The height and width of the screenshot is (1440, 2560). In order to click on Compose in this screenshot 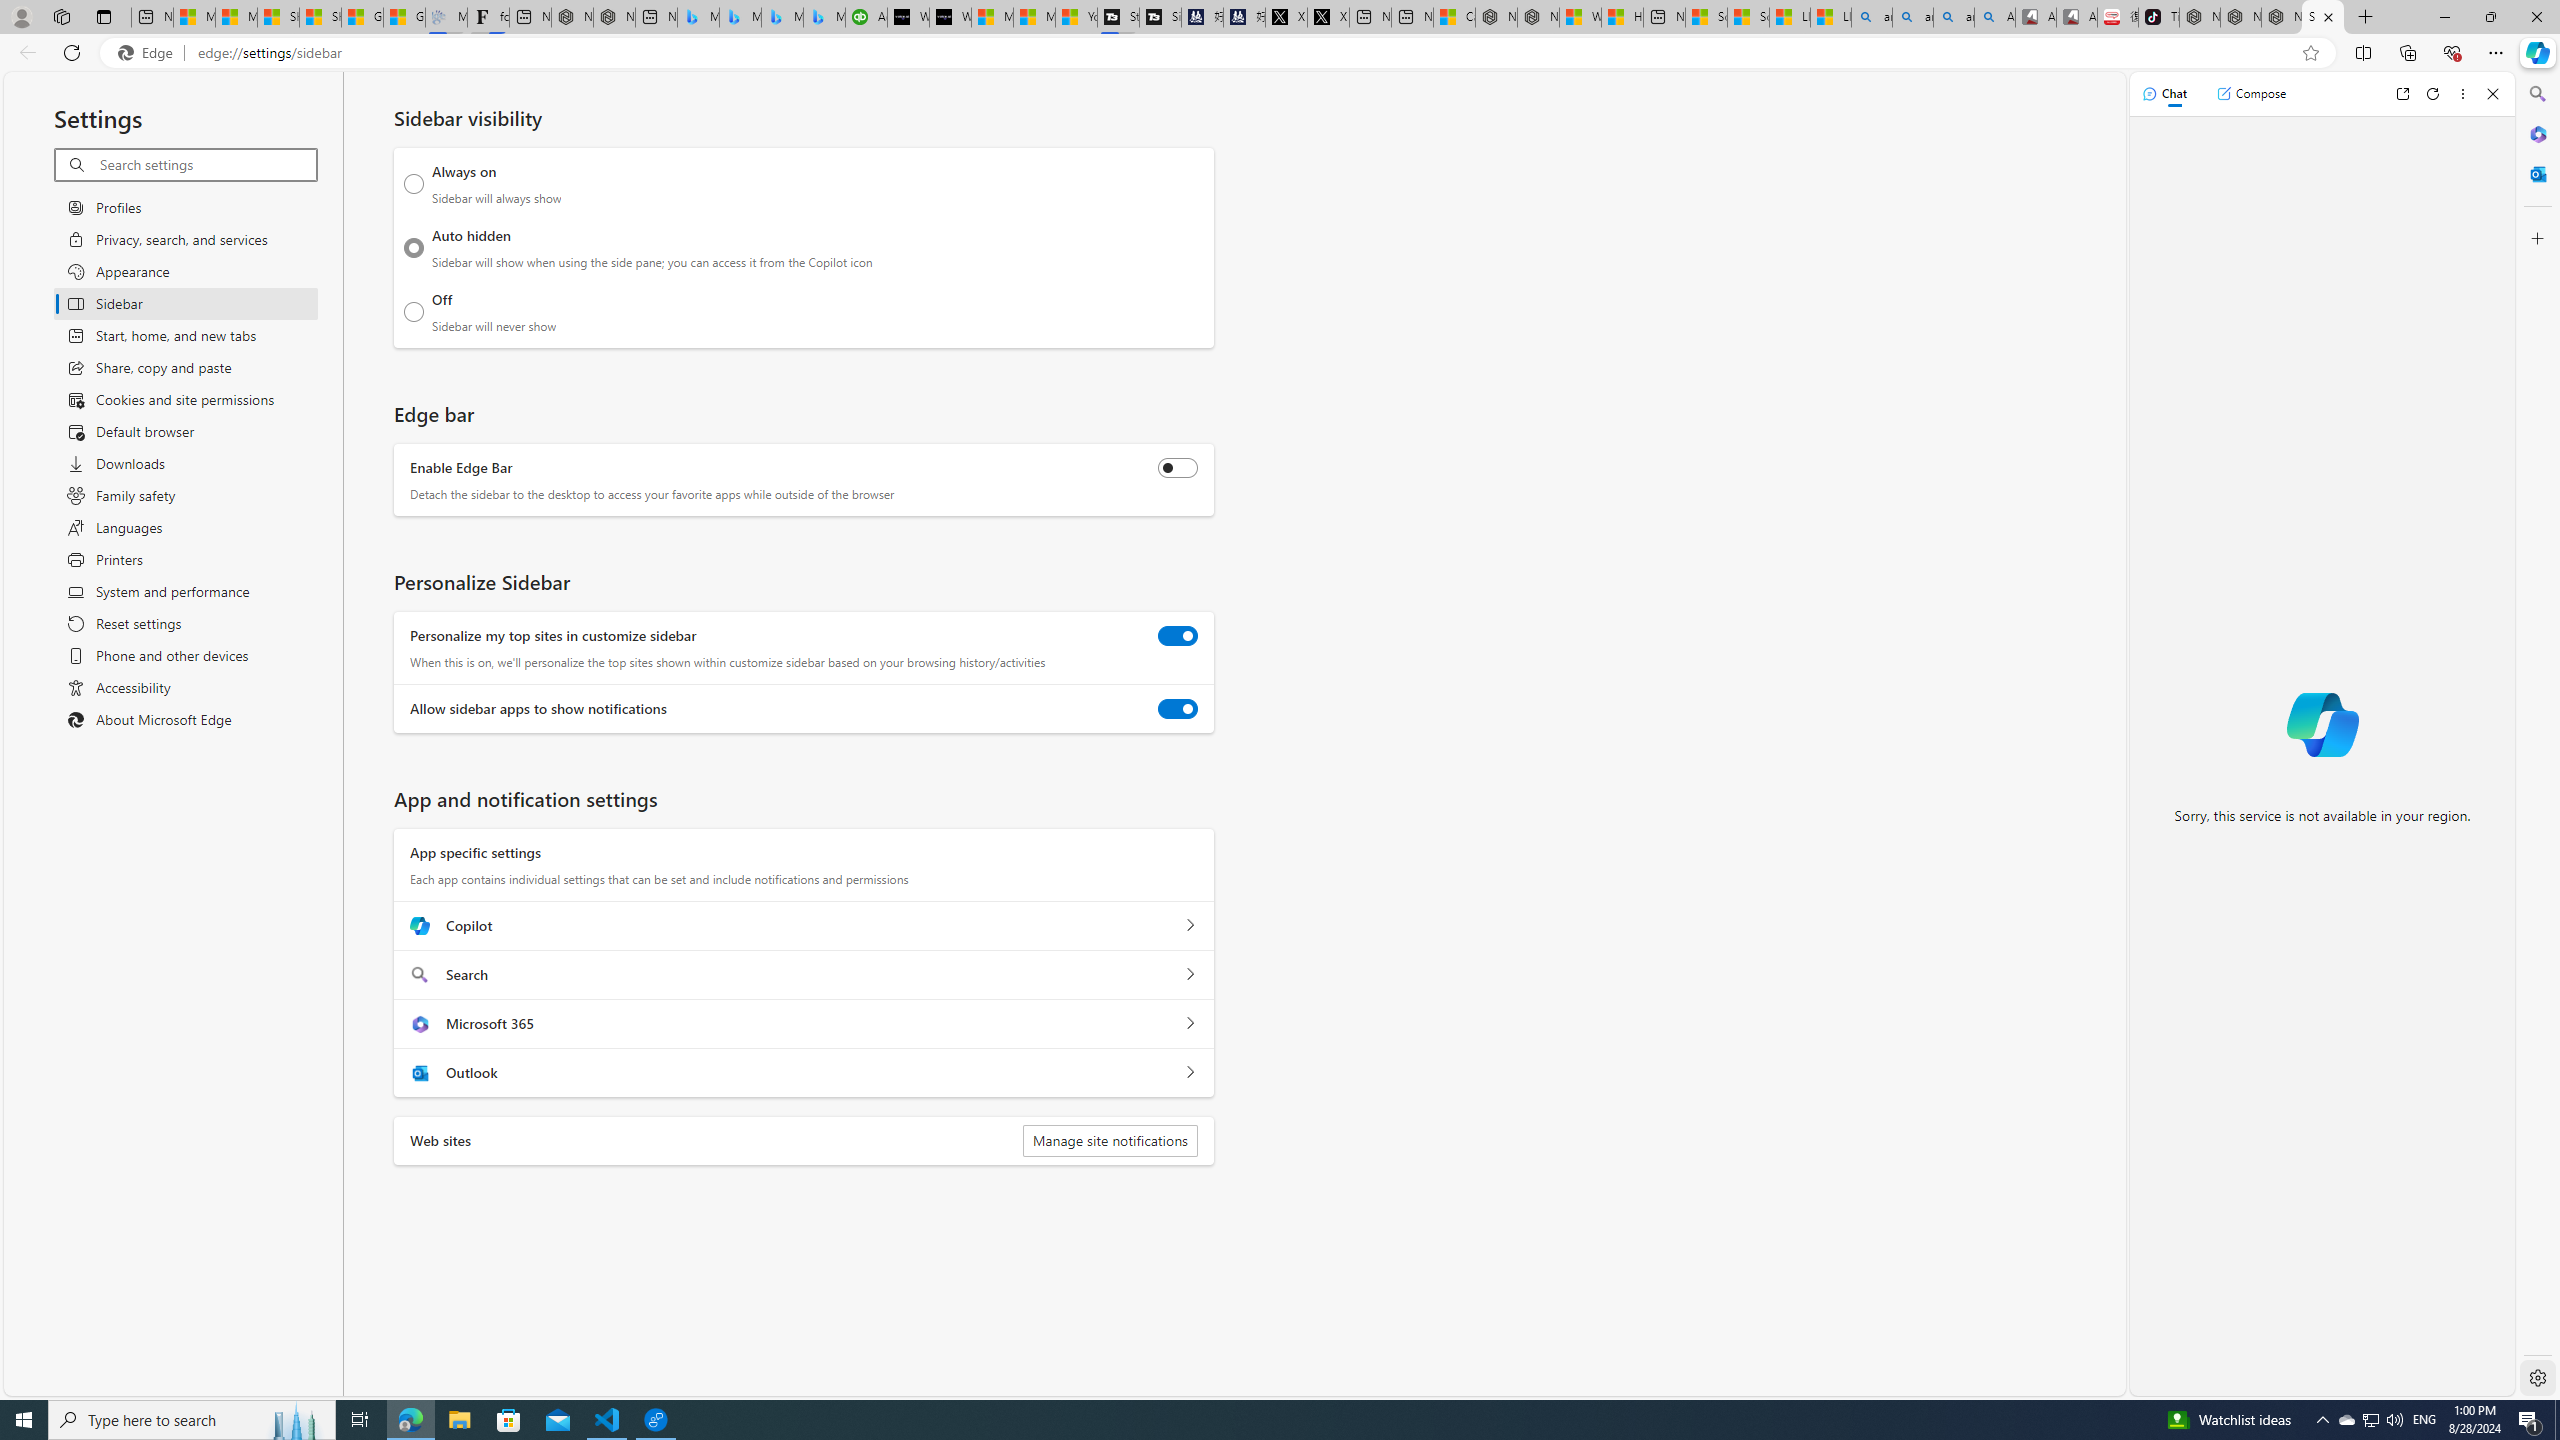, I will do `click(2251, 93)`.